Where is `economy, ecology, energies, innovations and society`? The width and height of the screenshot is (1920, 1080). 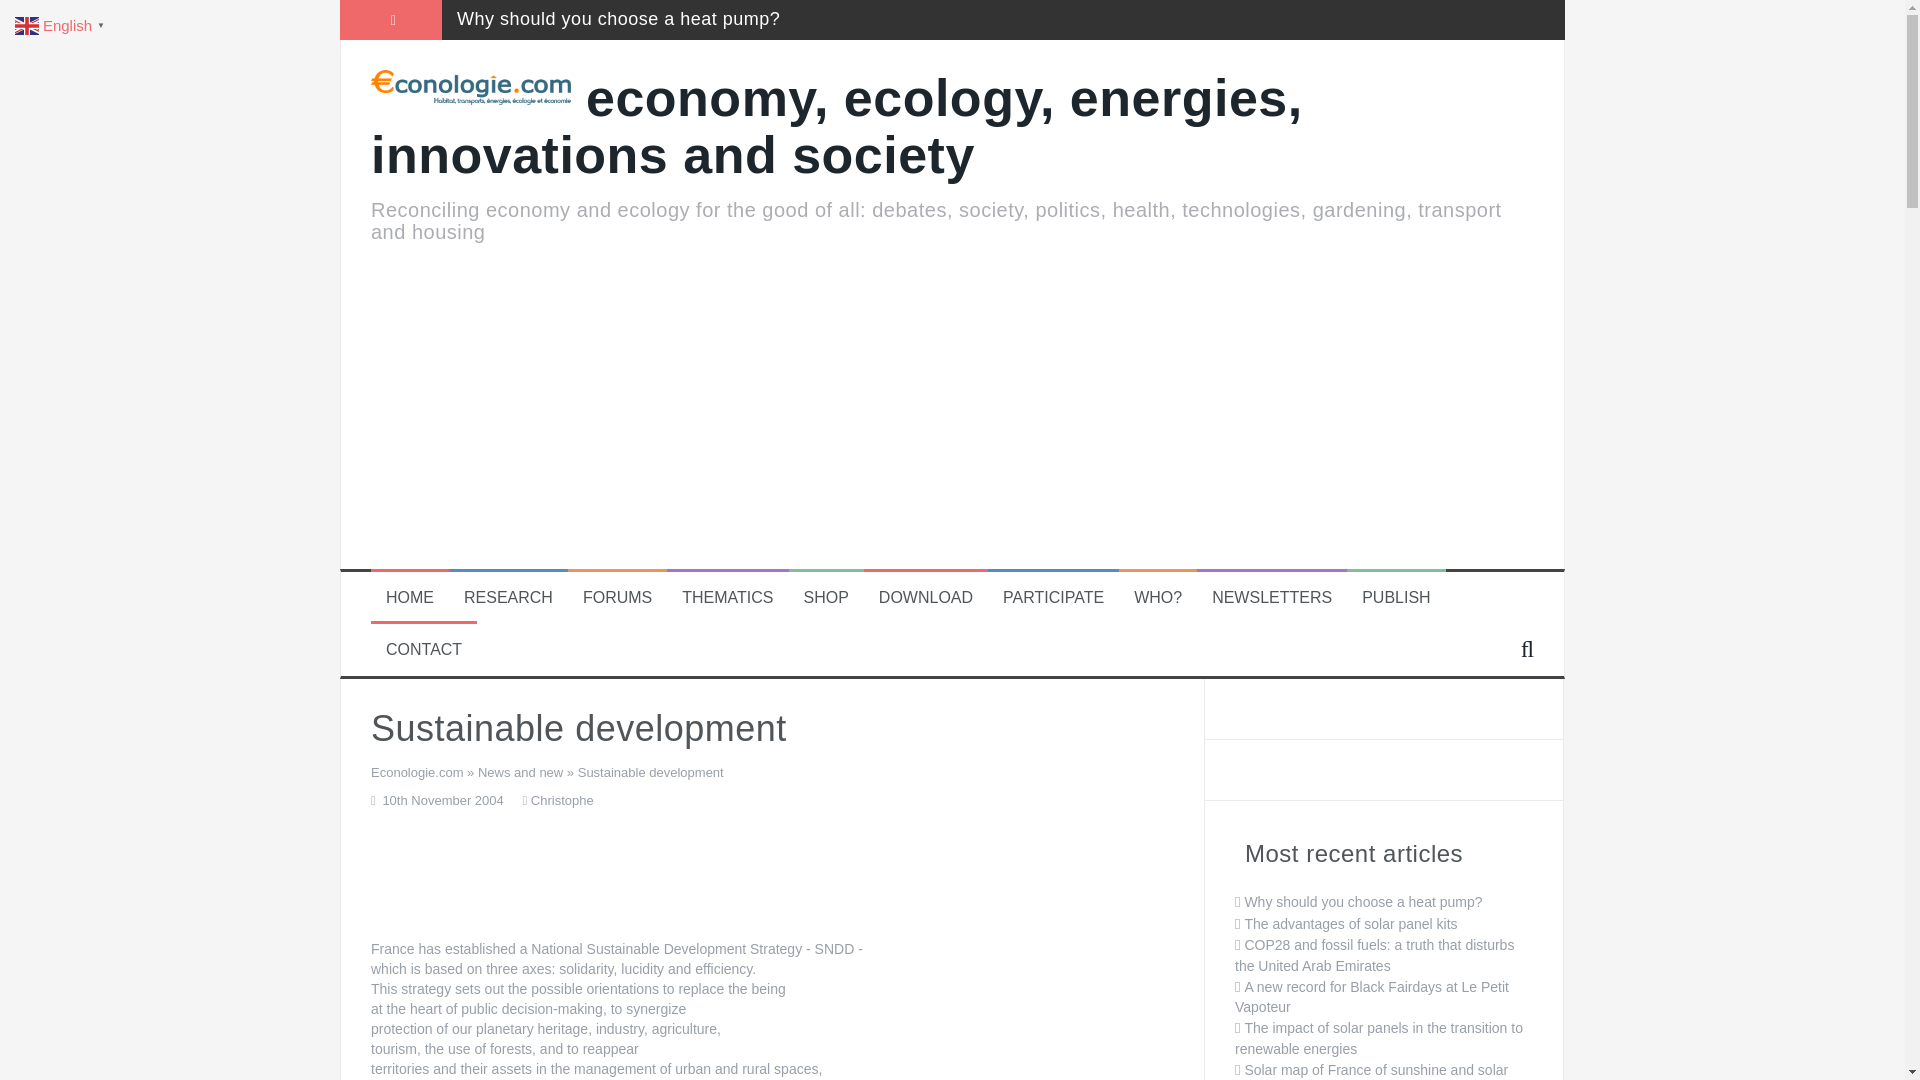
economy, ecology, energies, innovations and society is located at coordinates (836, 126).